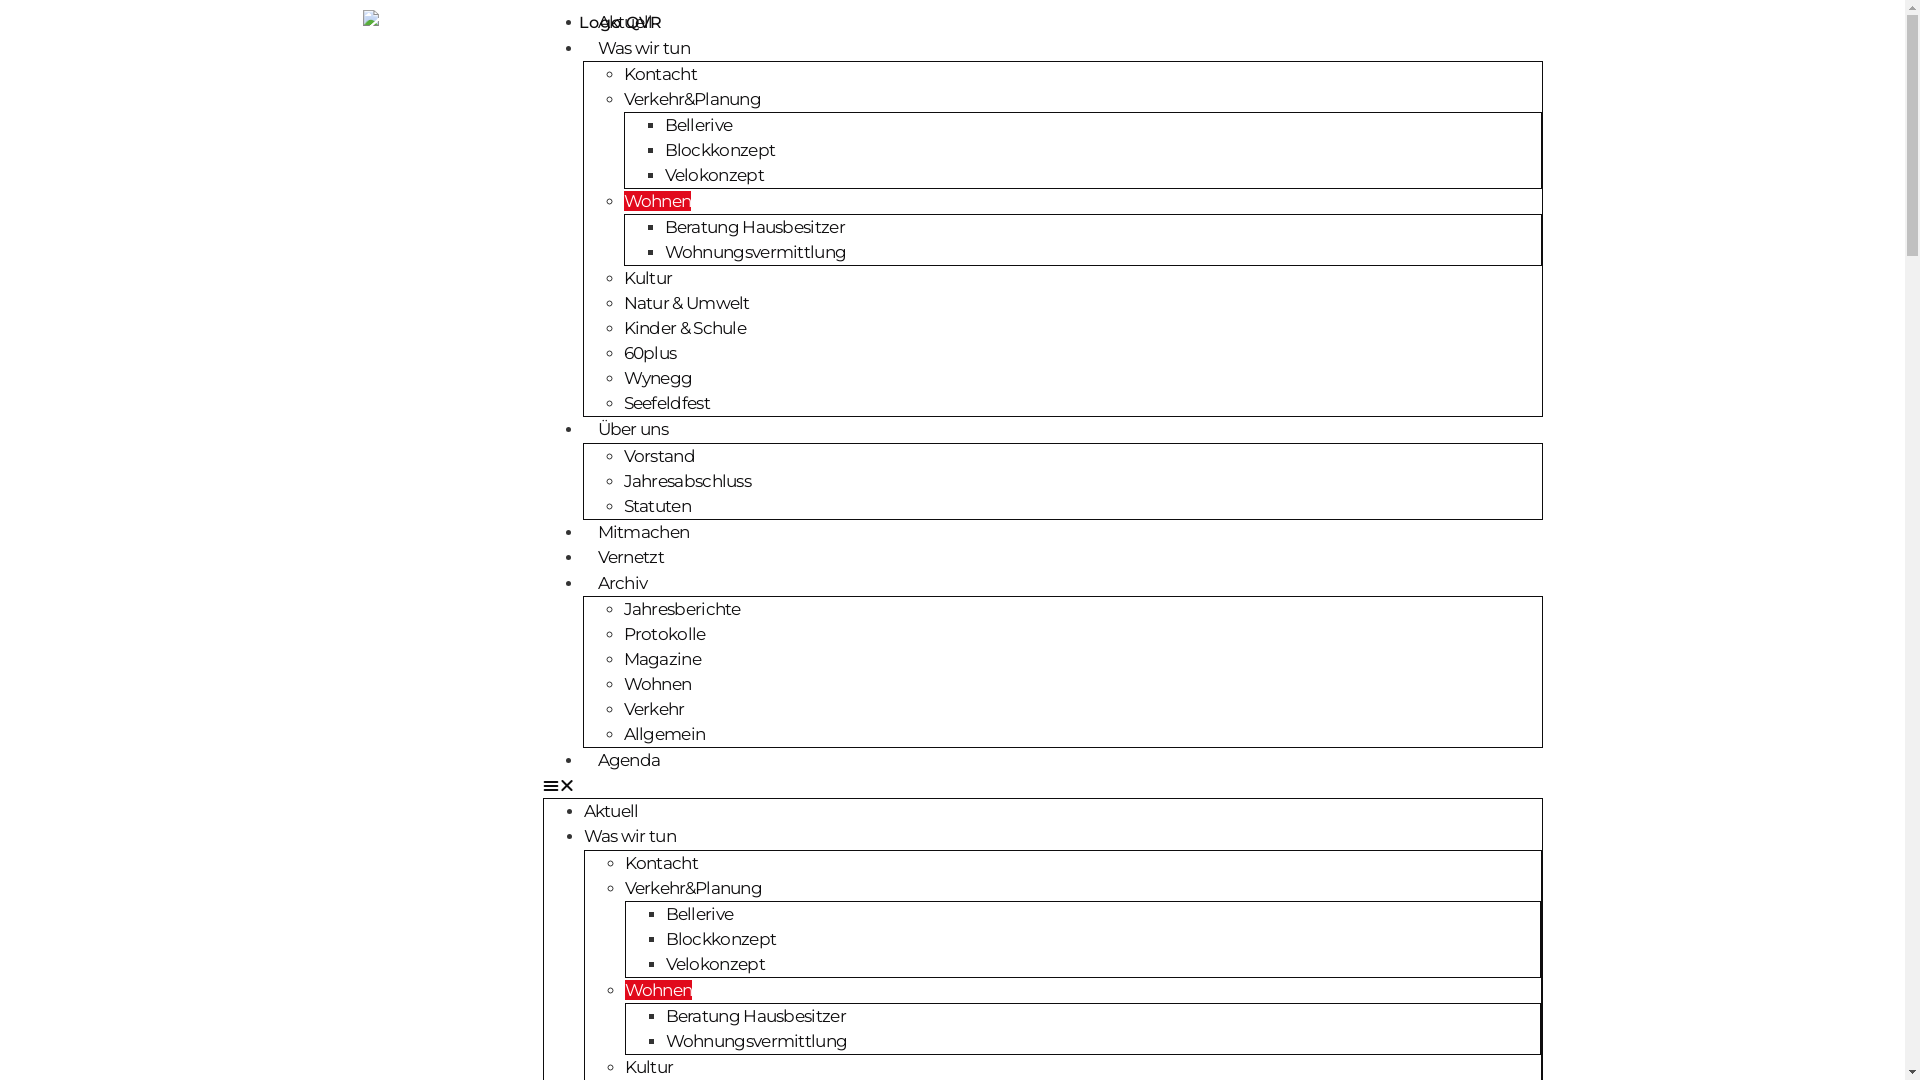 The height and width of the screenshot is (1080, 1920). Describe the element at coordinates (660, 456) in the screenshot. I see `Vorstand` at that location.